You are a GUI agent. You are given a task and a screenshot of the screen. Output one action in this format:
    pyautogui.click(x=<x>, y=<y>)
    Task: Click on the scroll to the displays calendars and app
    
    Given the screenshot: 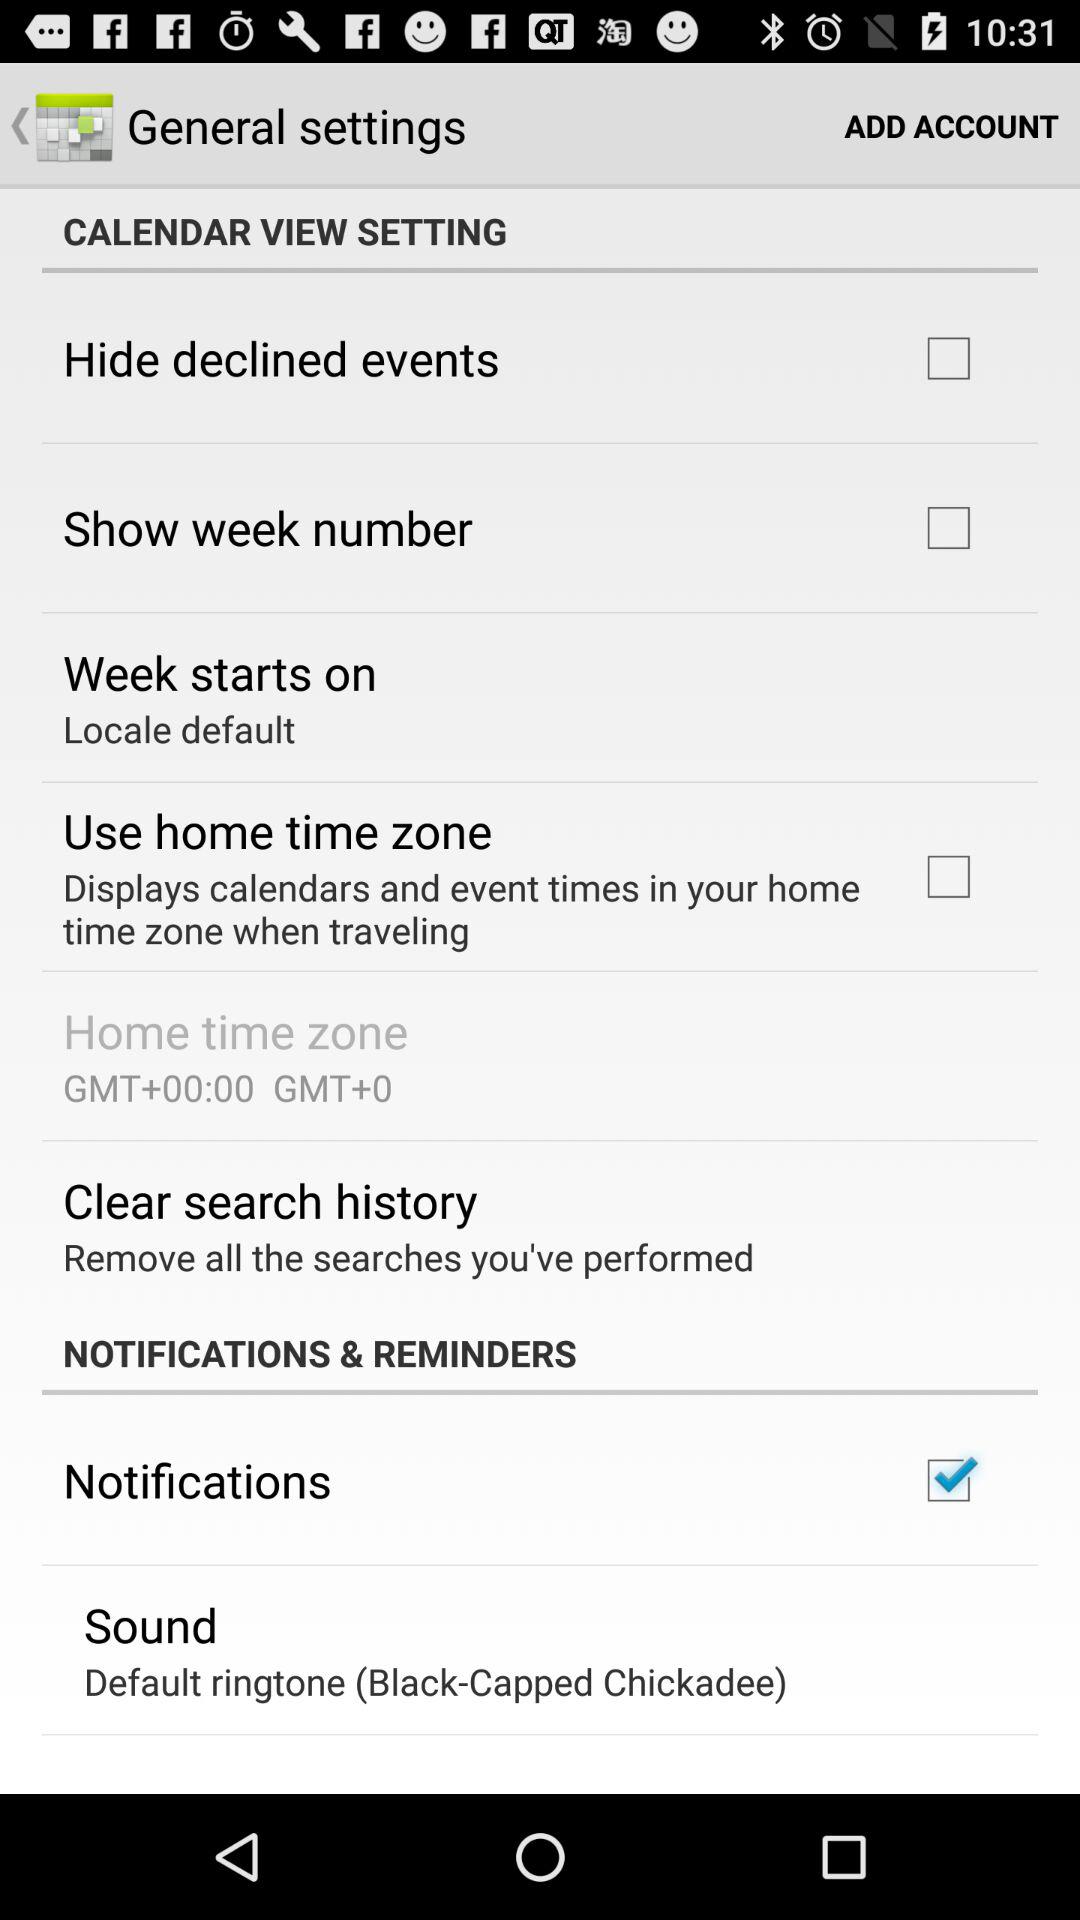 What is the action you would take?
    pyautogui.click(x=464, y=908)
    